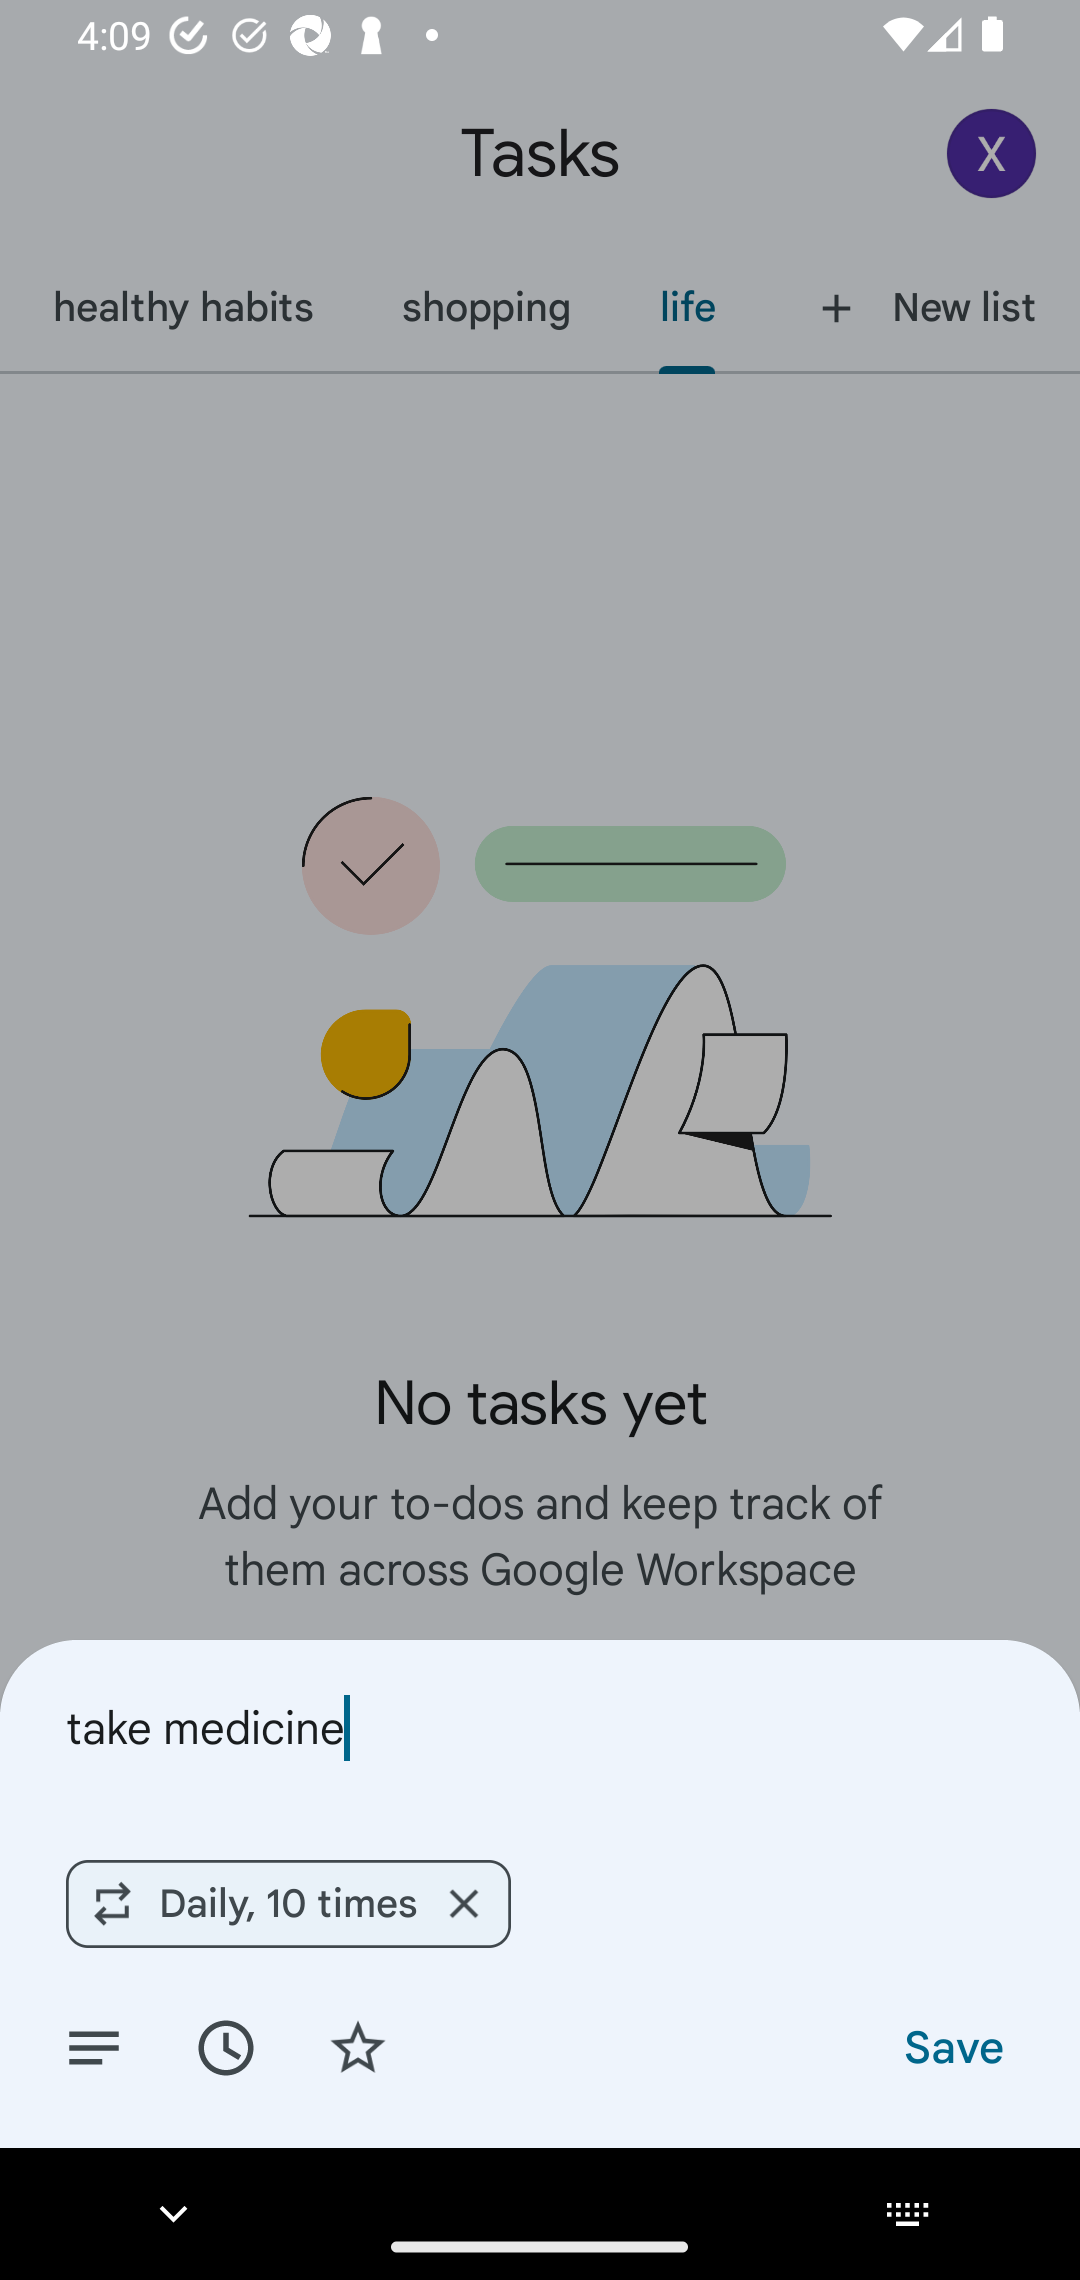 The image size is (1080, 2280). Describe the element at coordinates (288, 1903) in the screenshot. I see `Daily, 10 times Remove Daily, 10 times` at that location.